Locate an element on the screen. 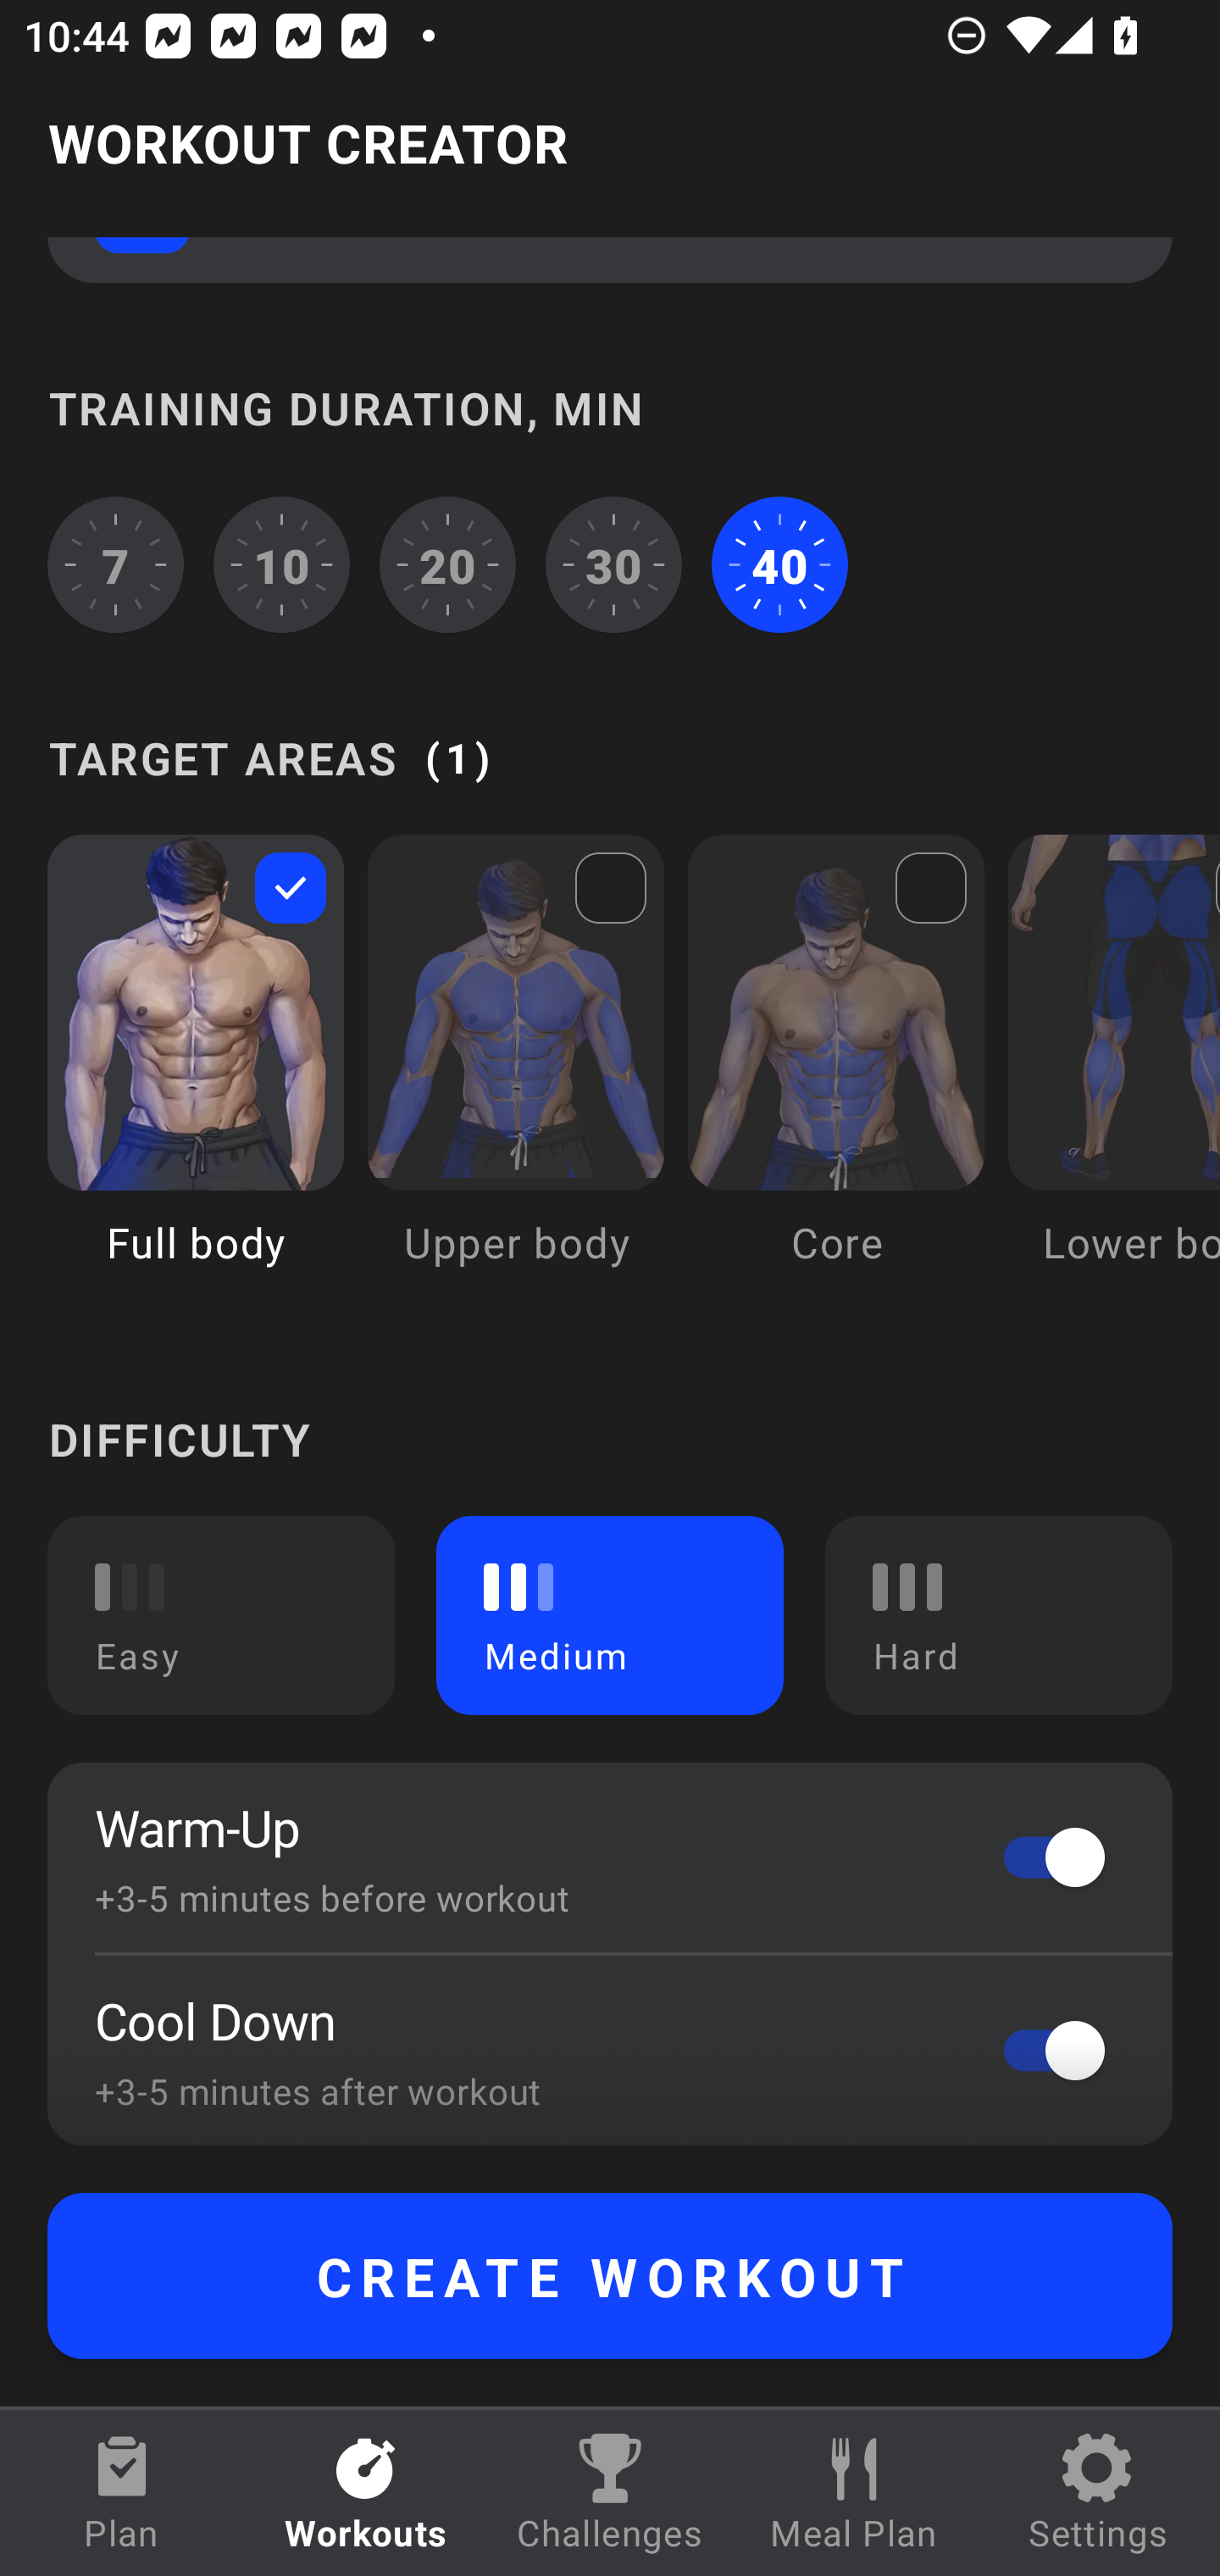 The height and width of the screenshot is (2576, 1220). Lower body is located at coordinates (1113, 1074).